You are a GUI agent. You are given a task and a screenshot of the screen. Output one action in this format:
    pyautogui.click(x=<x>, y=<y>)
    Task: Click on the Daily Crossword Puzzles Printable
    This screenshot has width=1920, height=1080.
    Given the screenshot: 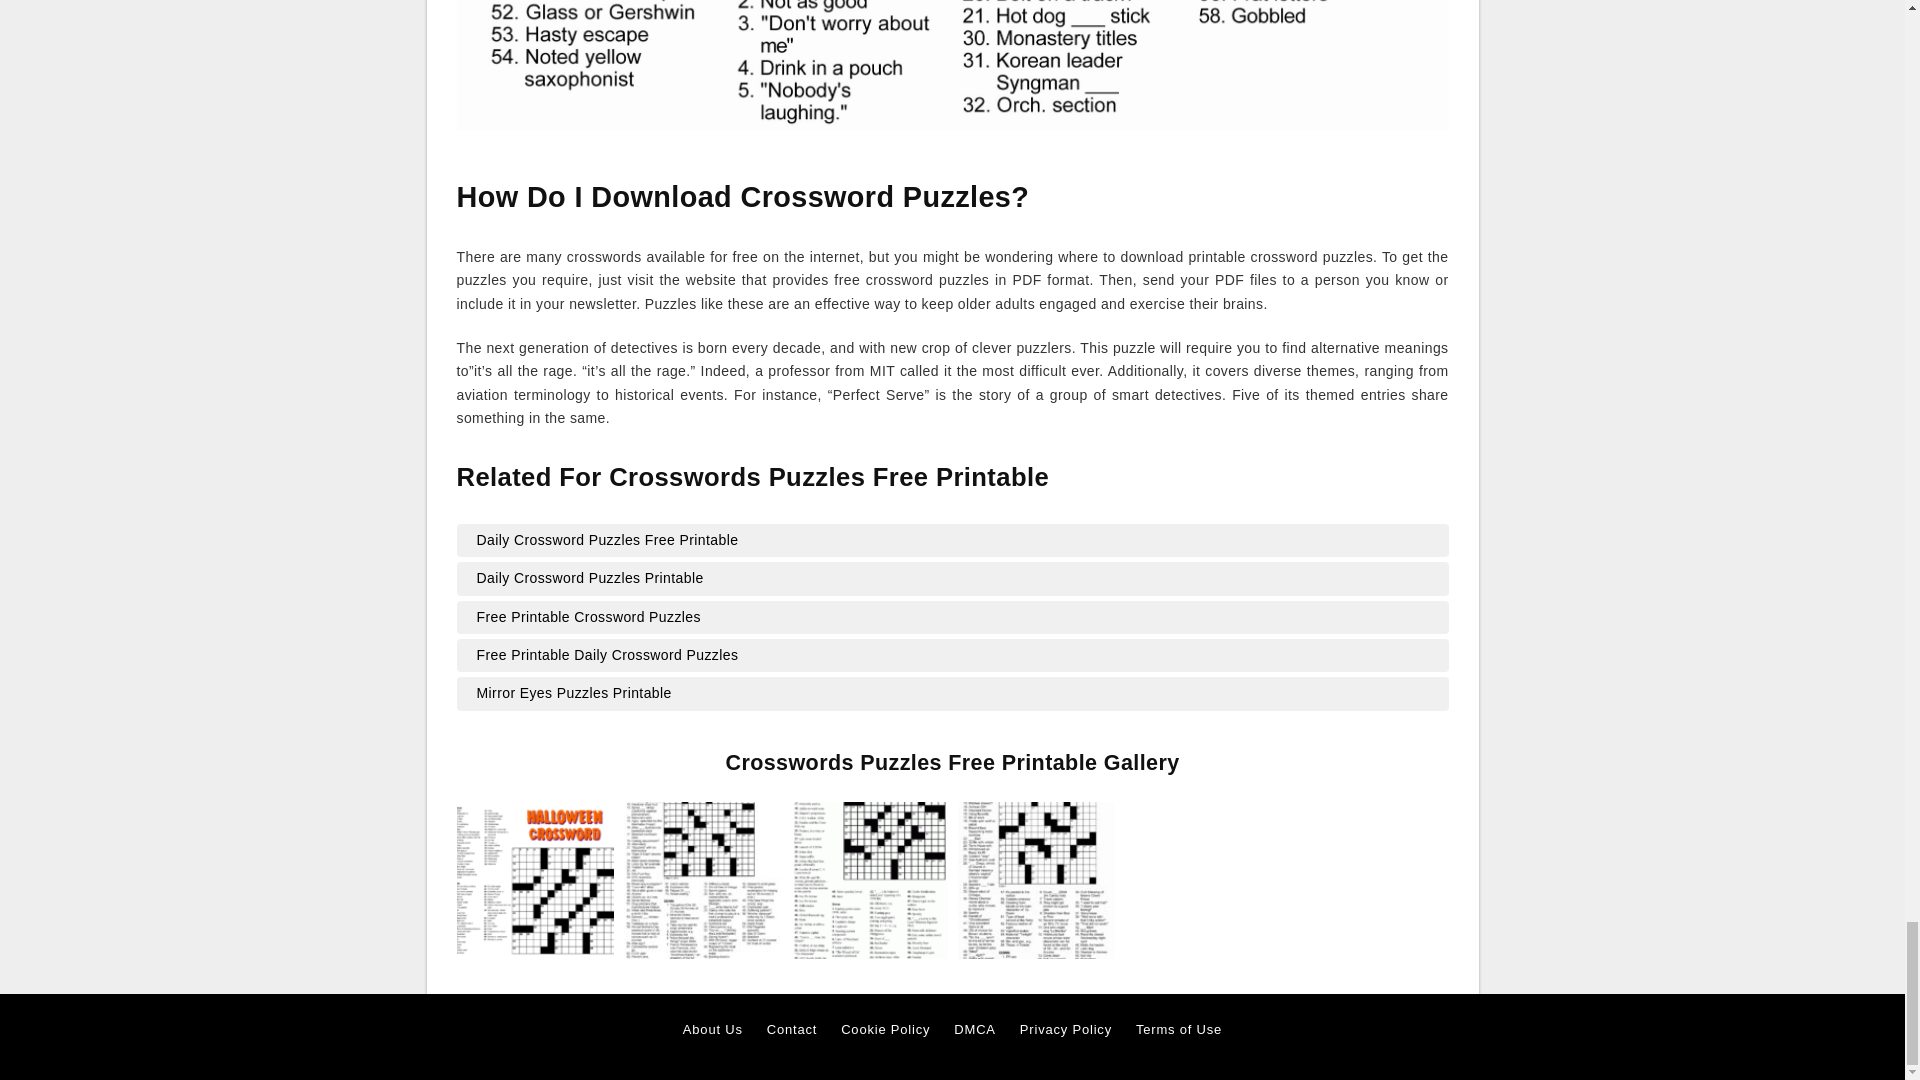 What is the action you would take?
    pyautogui.click(x=952, y=578)
    